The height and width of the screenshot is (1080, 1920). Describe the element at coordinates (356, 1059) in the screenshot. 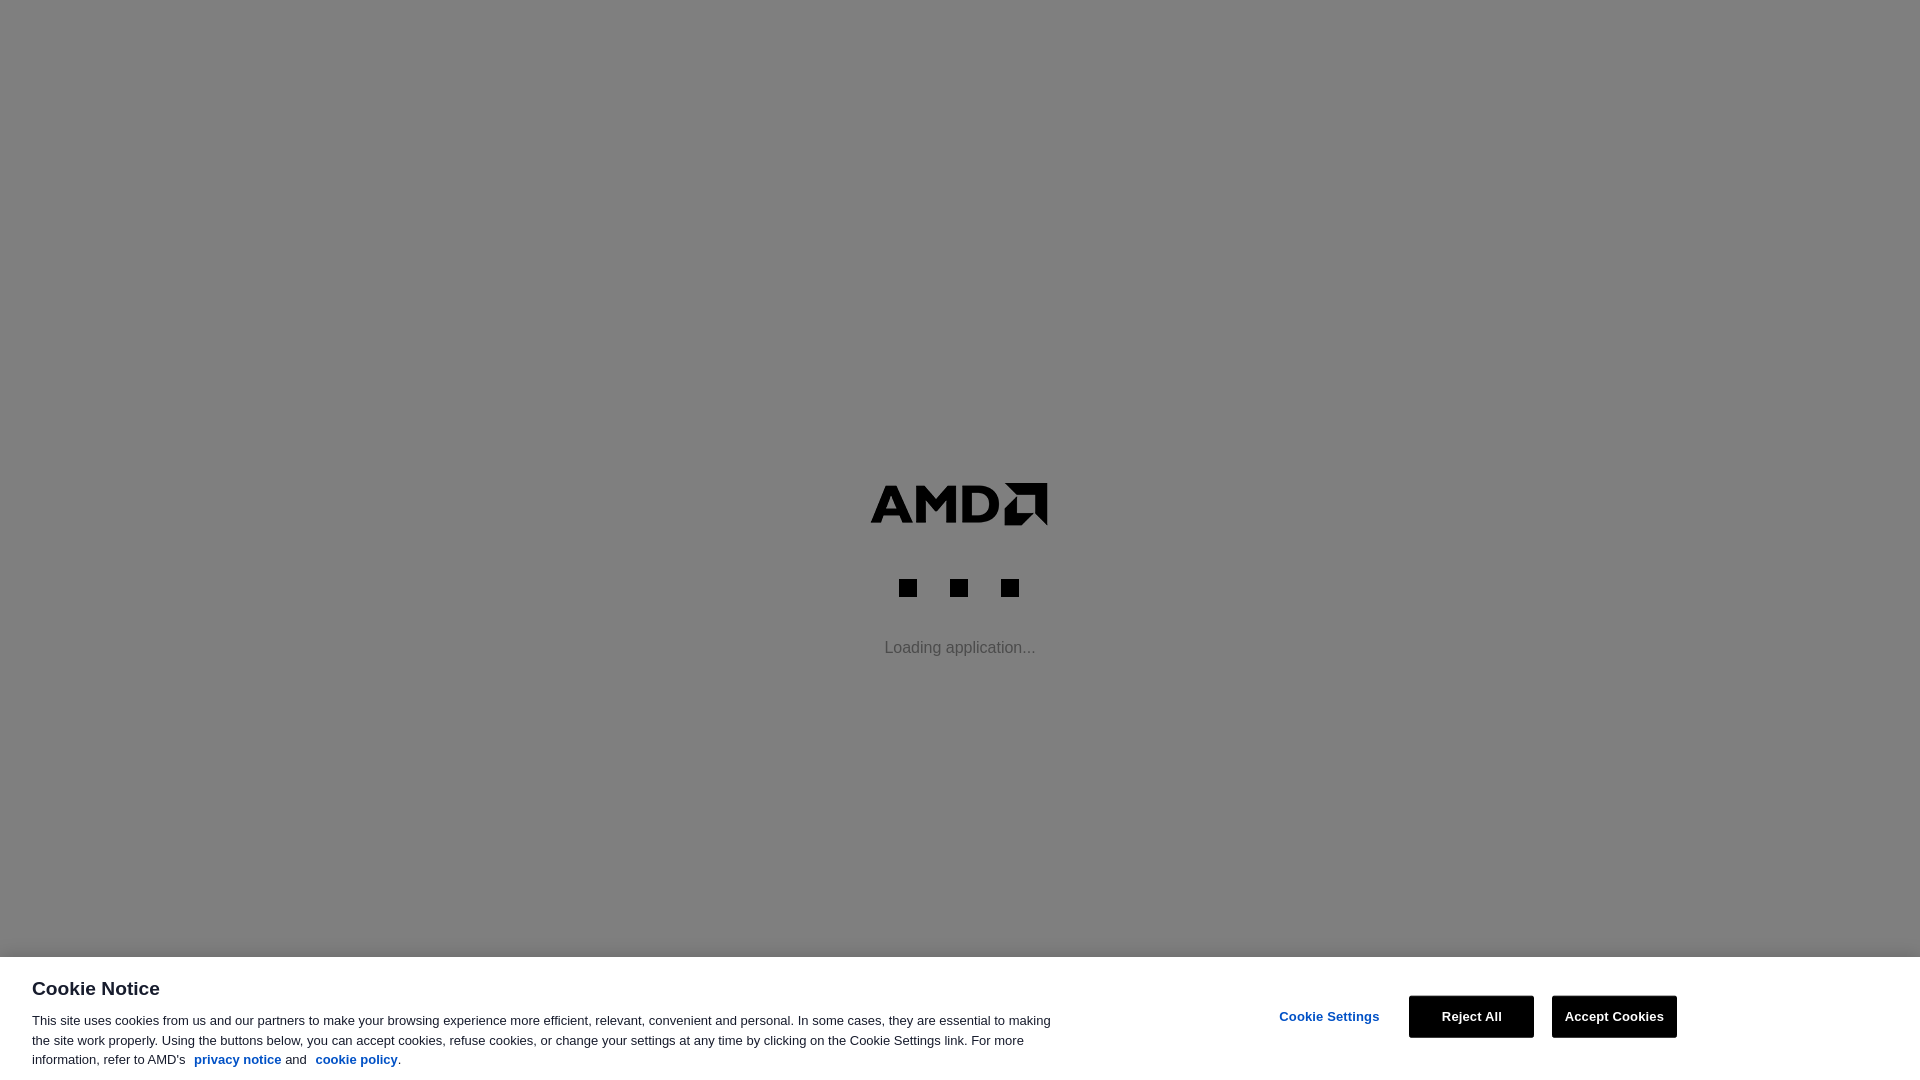

I see `cookie policy` at that location.